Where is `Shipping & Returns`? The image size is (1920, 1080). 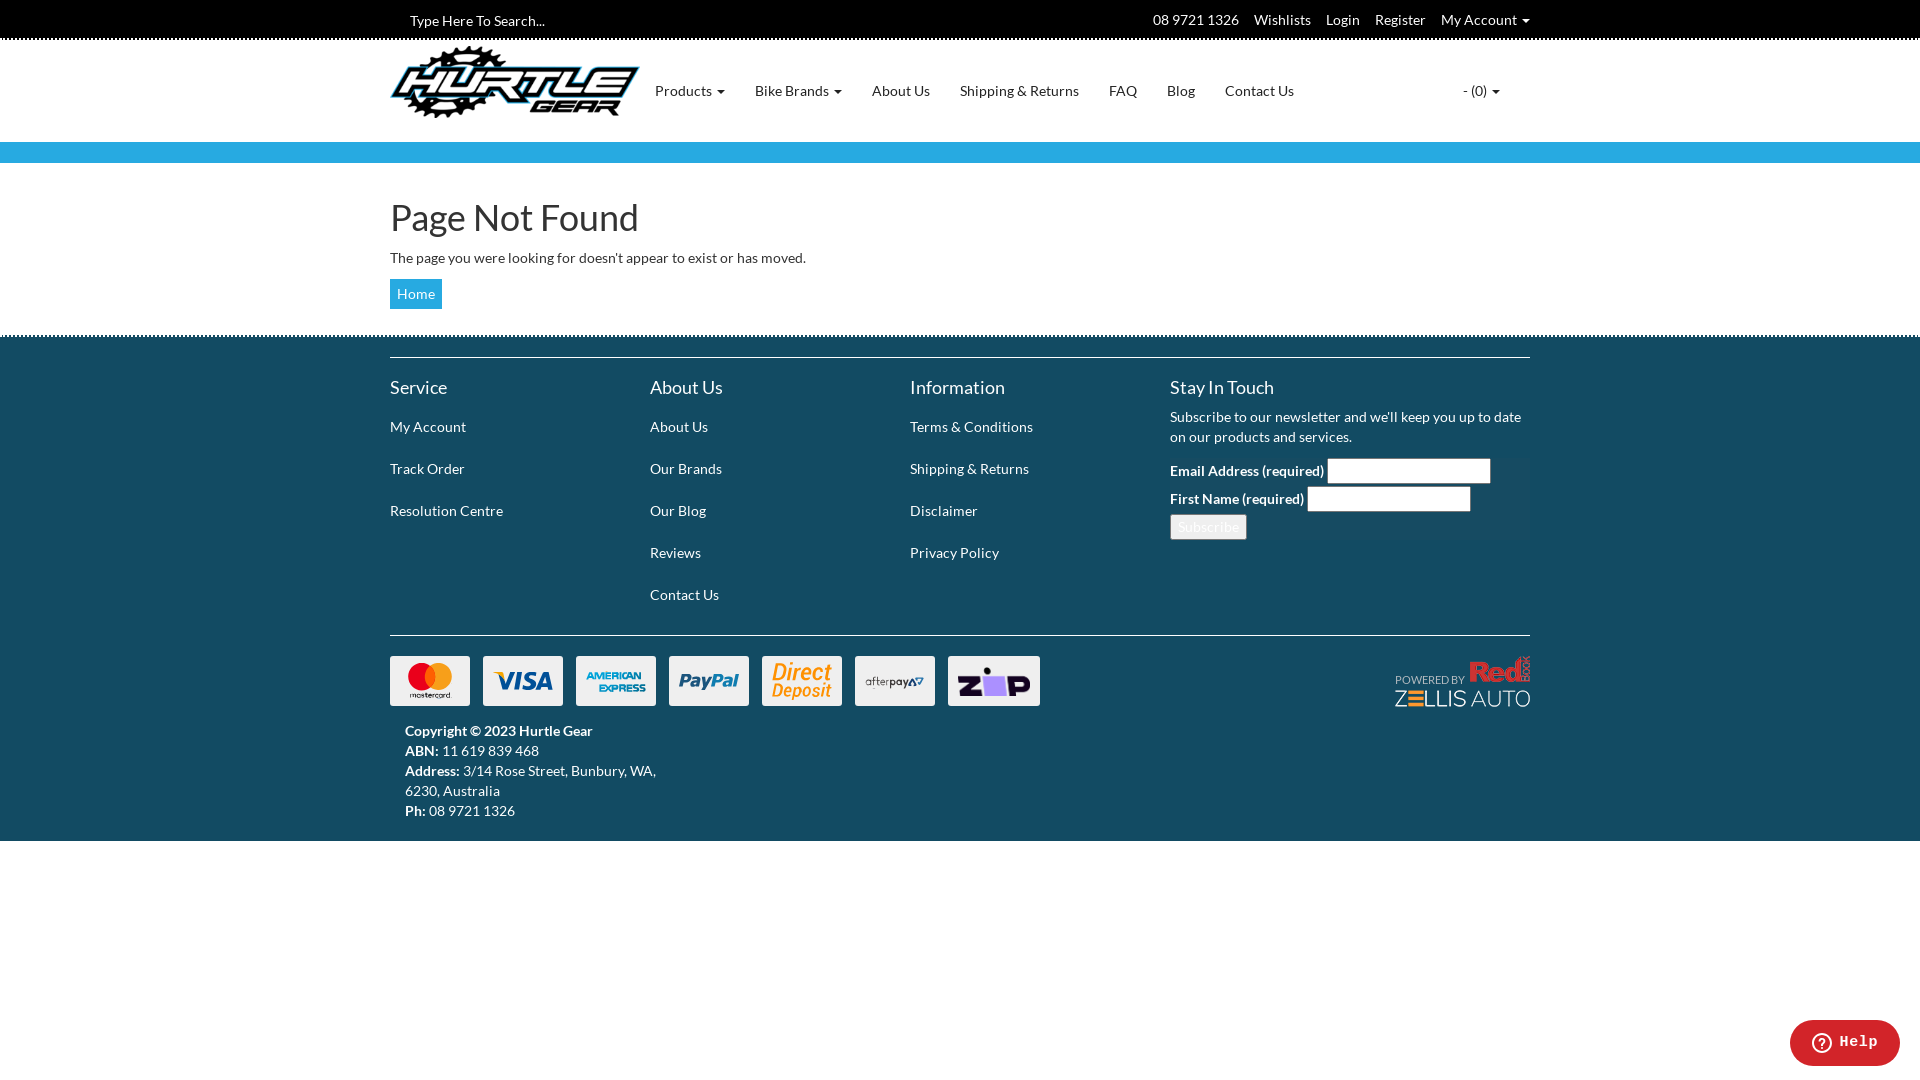 Shipping & Returns is located at coordinates (1018, 469).